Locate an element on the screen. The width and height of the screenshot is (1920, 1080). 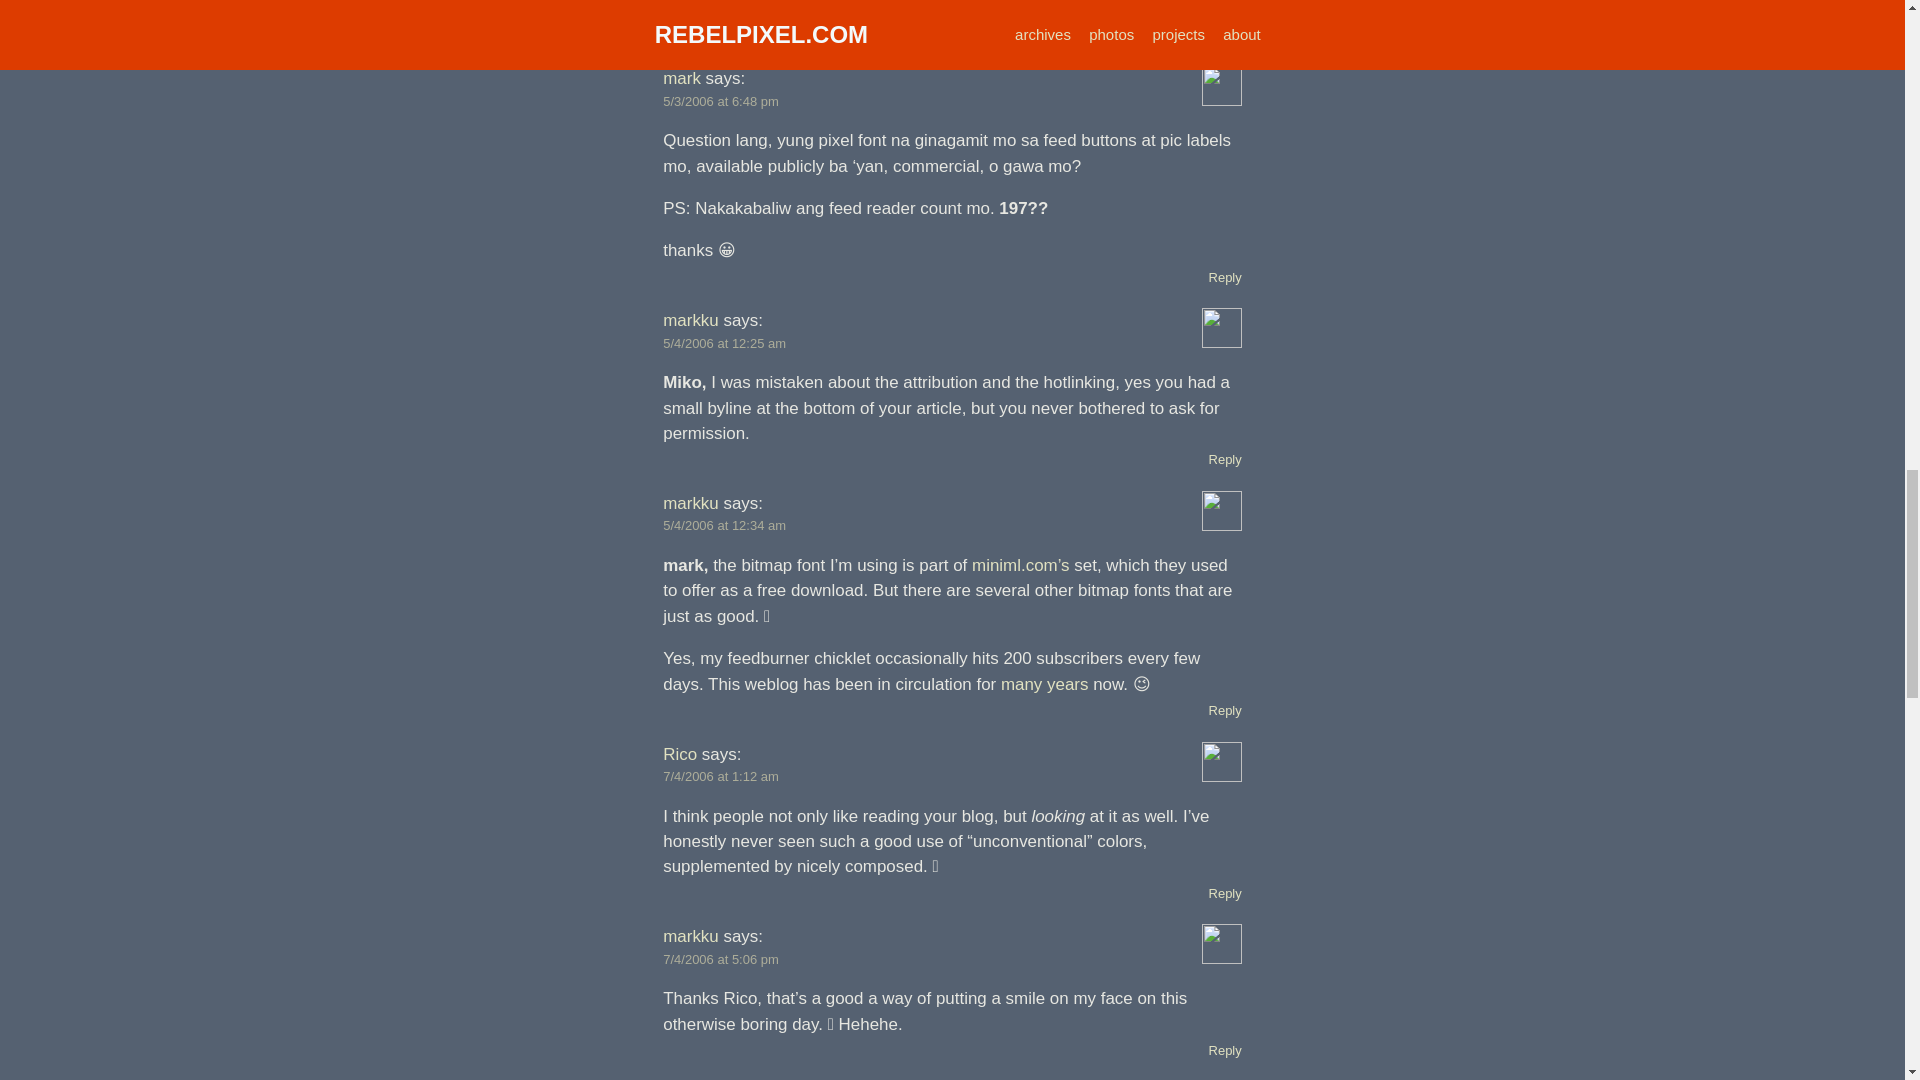
markku is located at coordinates (690, 503).